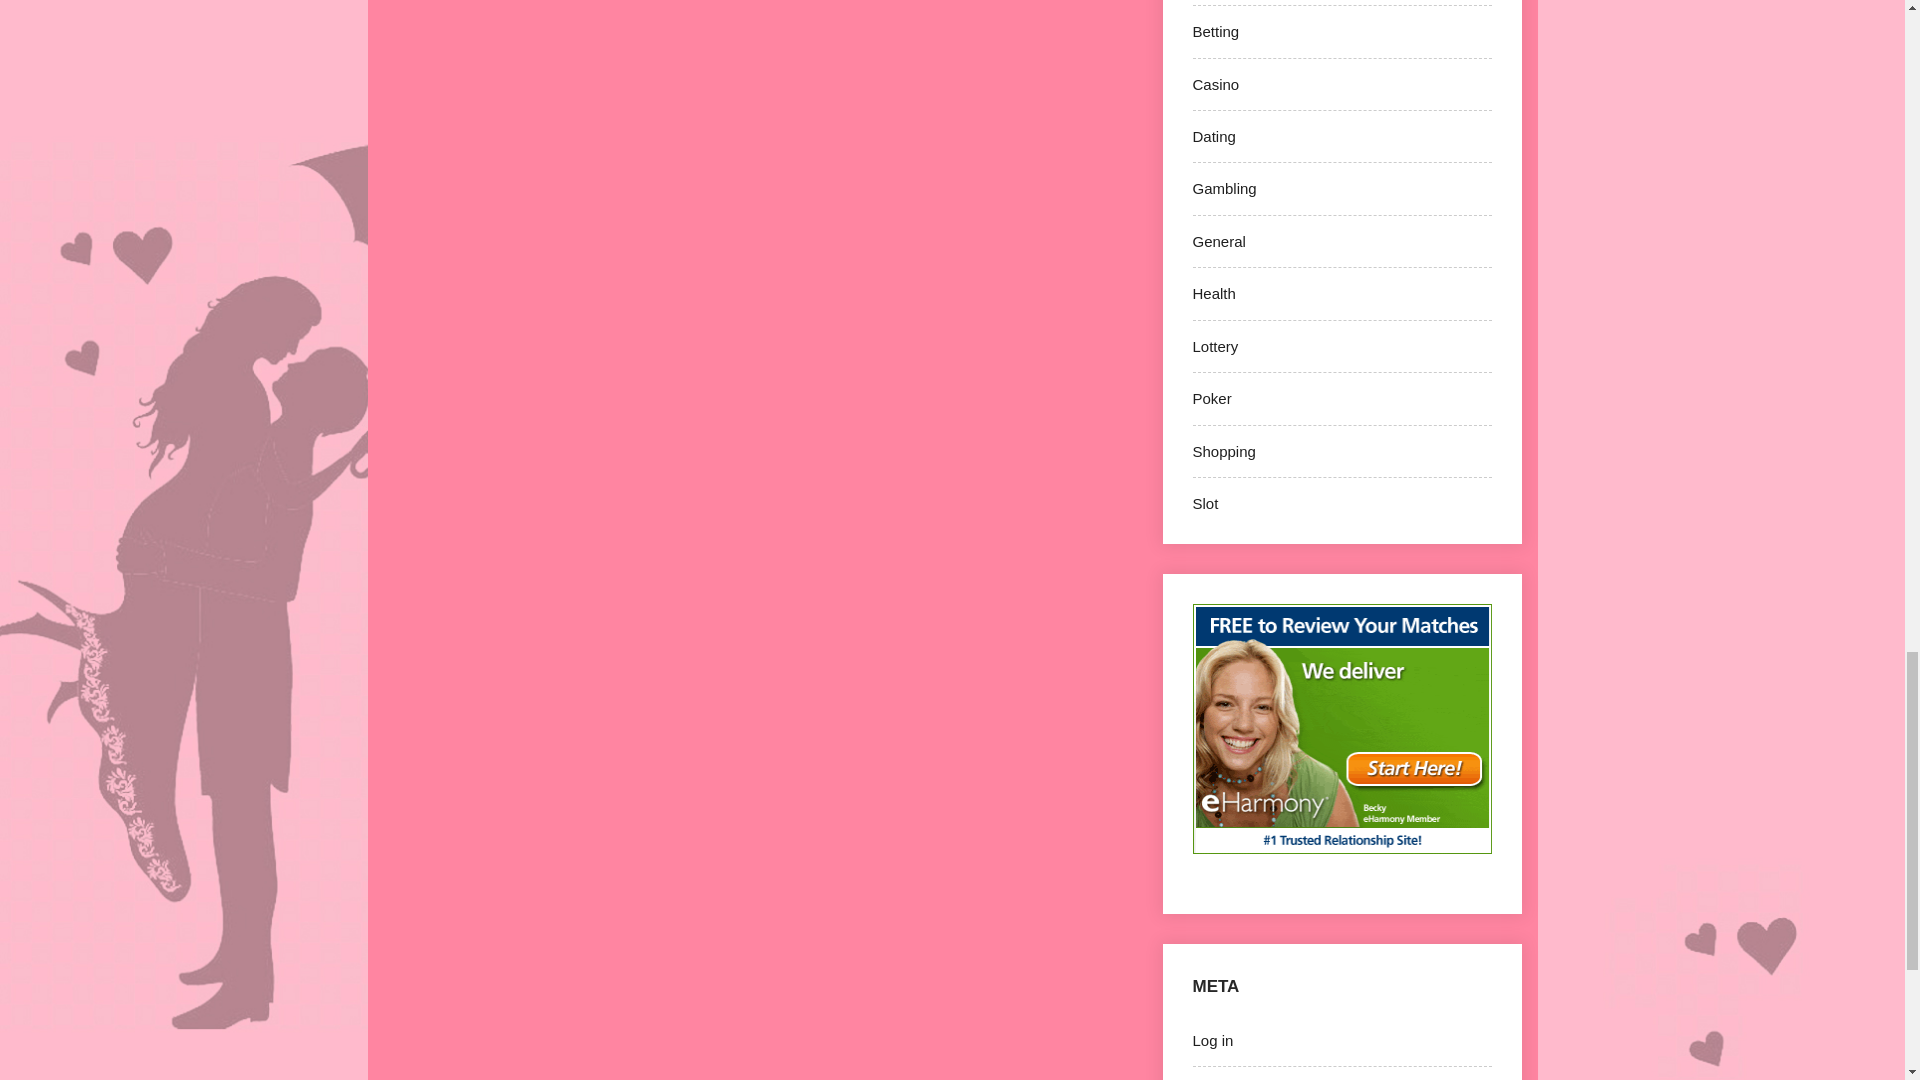  I want to click on Lottery, so click(1215, 346).